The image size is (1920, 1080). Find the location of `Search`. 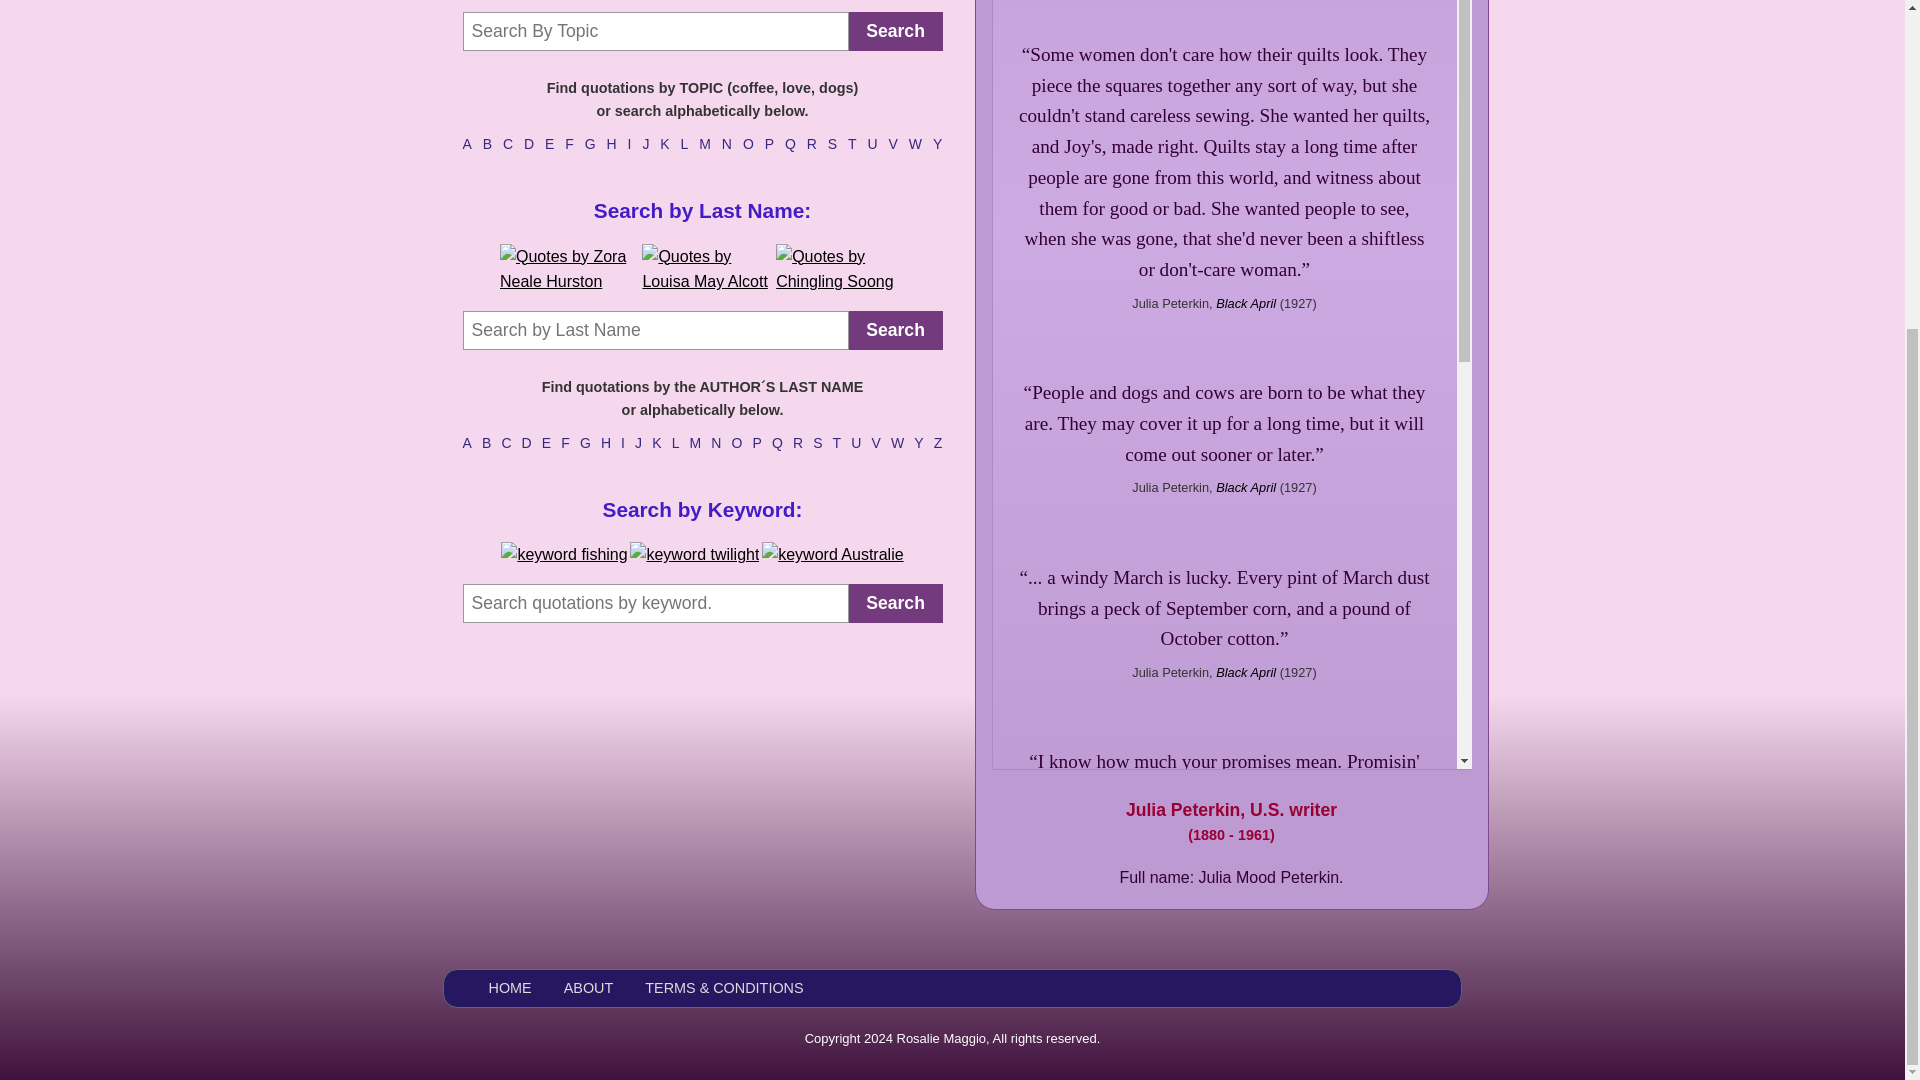

Search is located at coordinates (895, 30).